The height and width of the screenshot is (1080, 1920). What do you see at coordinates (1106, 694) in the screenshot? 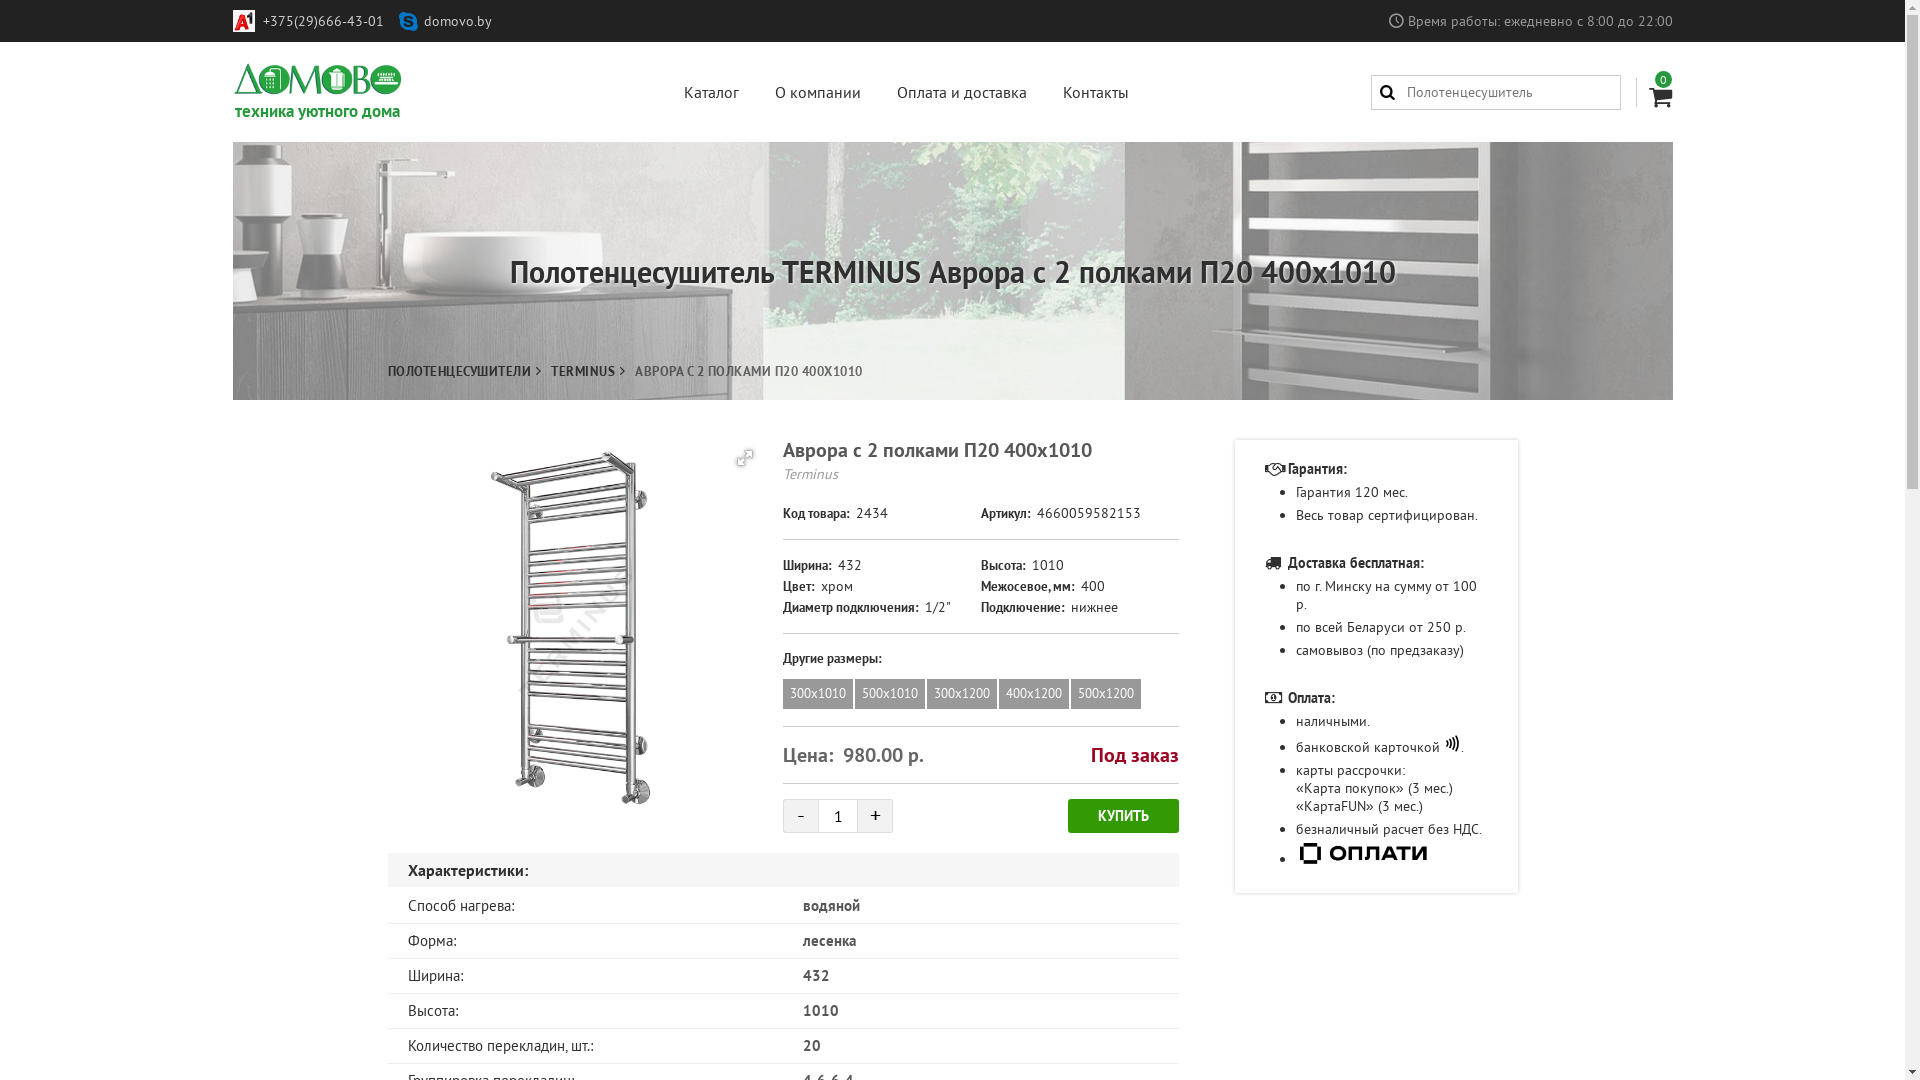
I see `500x1200` at bounding box center [1106, 694].